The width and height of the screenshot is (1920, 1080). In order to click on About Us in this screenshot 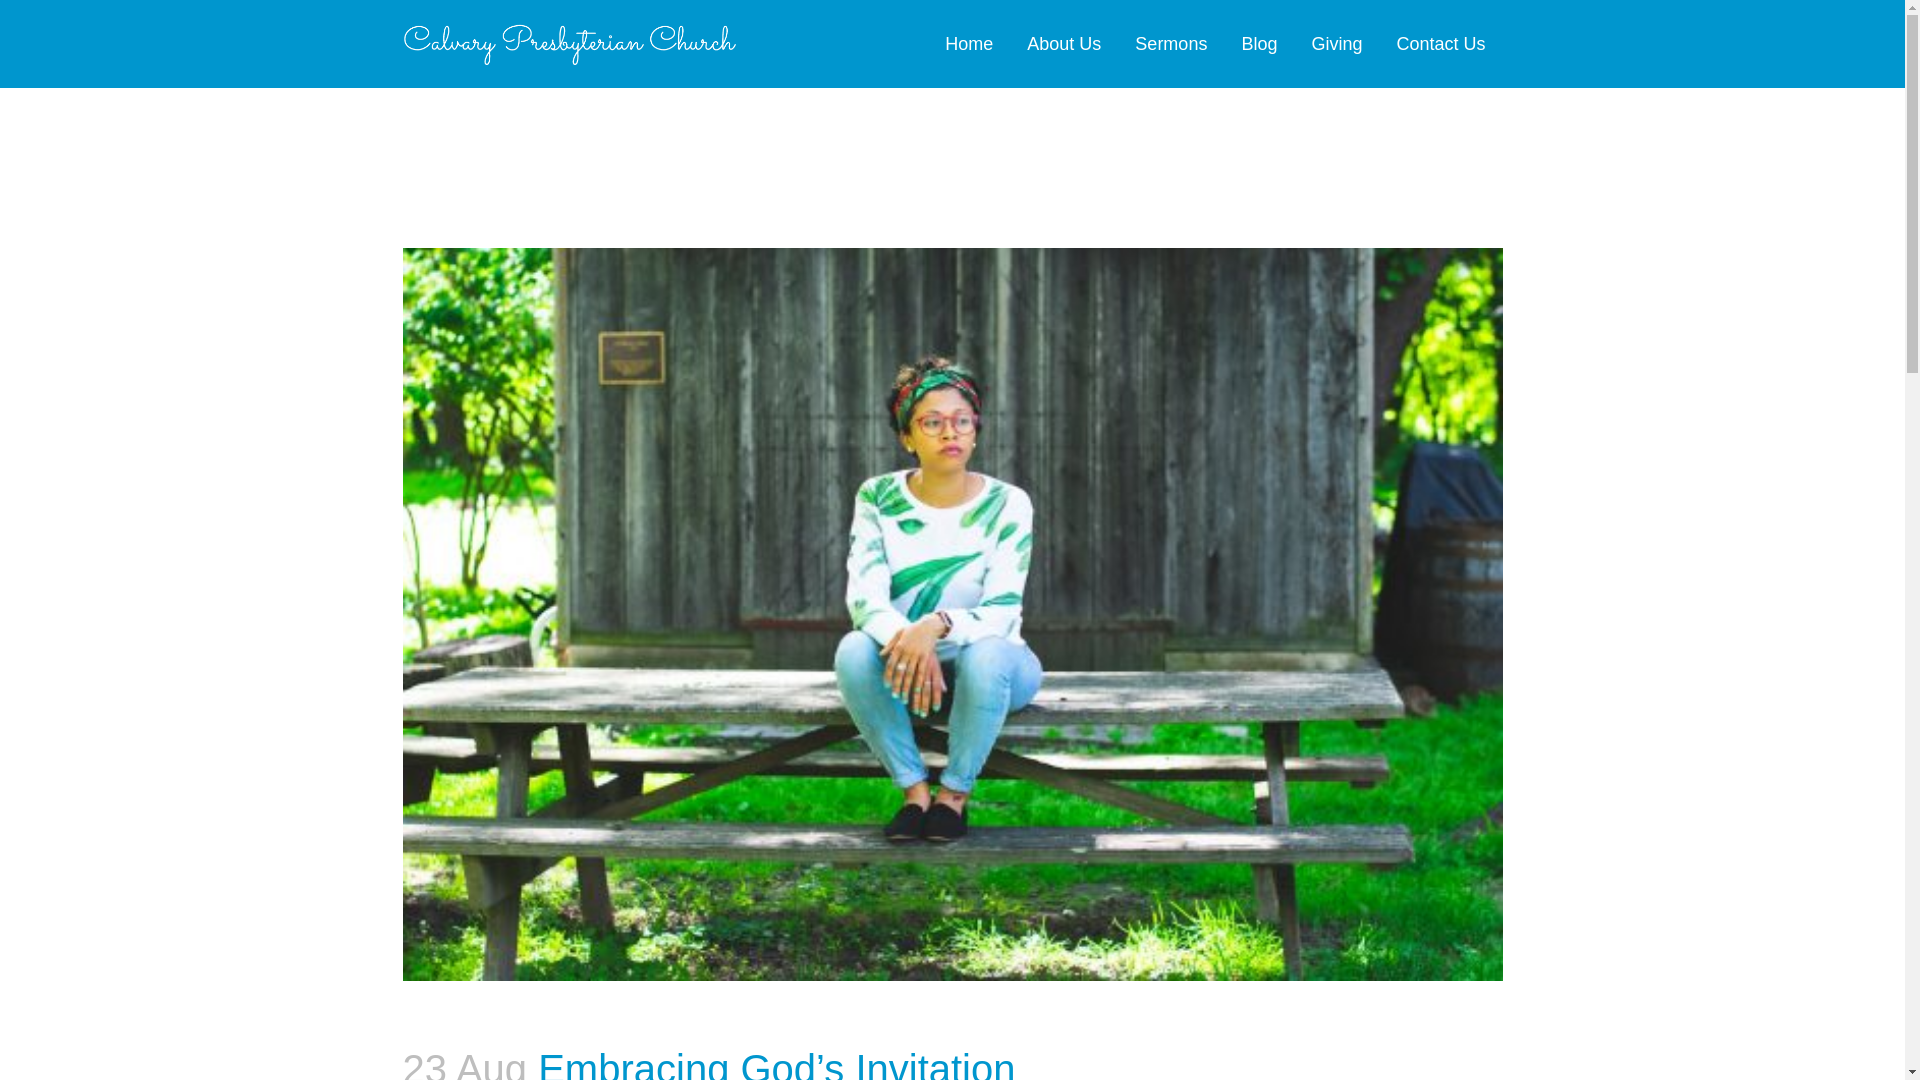, I will do `click(1063, 44)`.